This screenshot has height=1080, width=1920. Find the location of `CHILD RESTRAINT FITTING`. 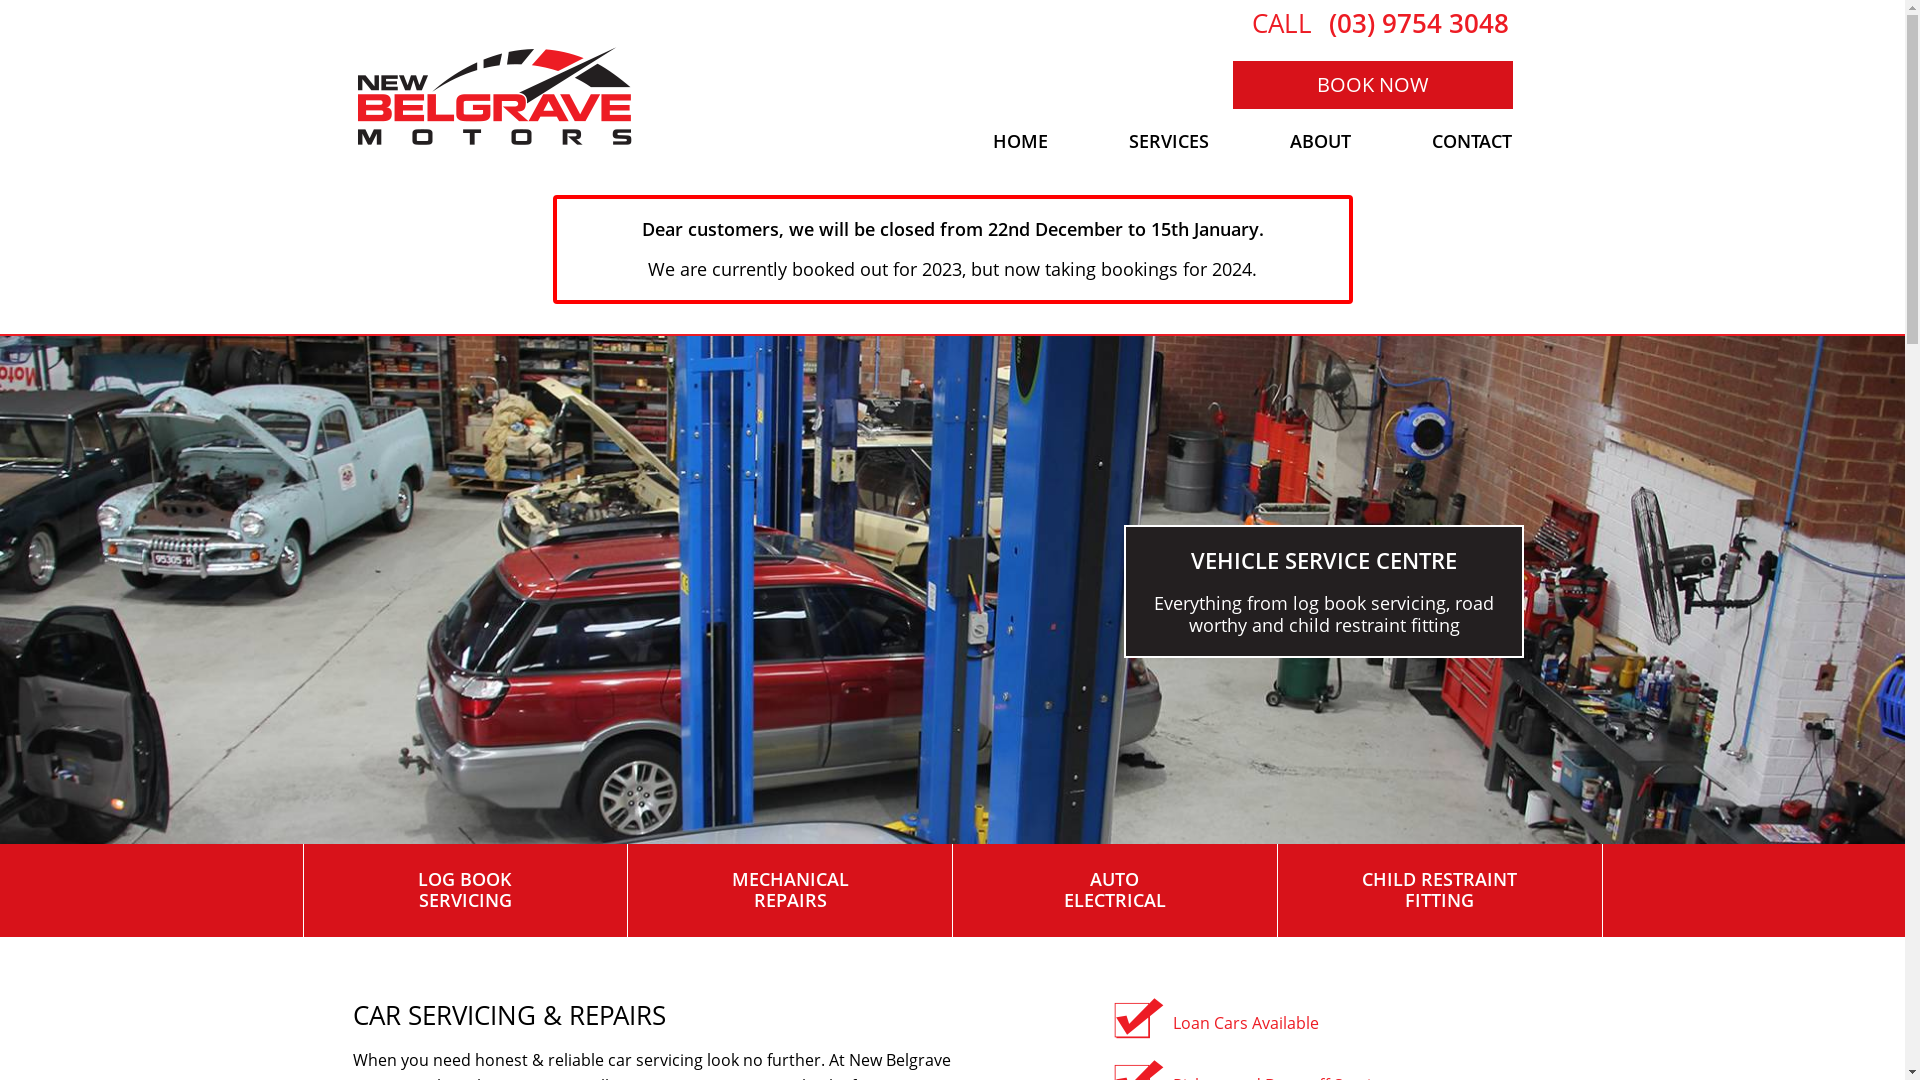

CHILD RESTRAINT FITTING is located at coordinates (1440, 890).